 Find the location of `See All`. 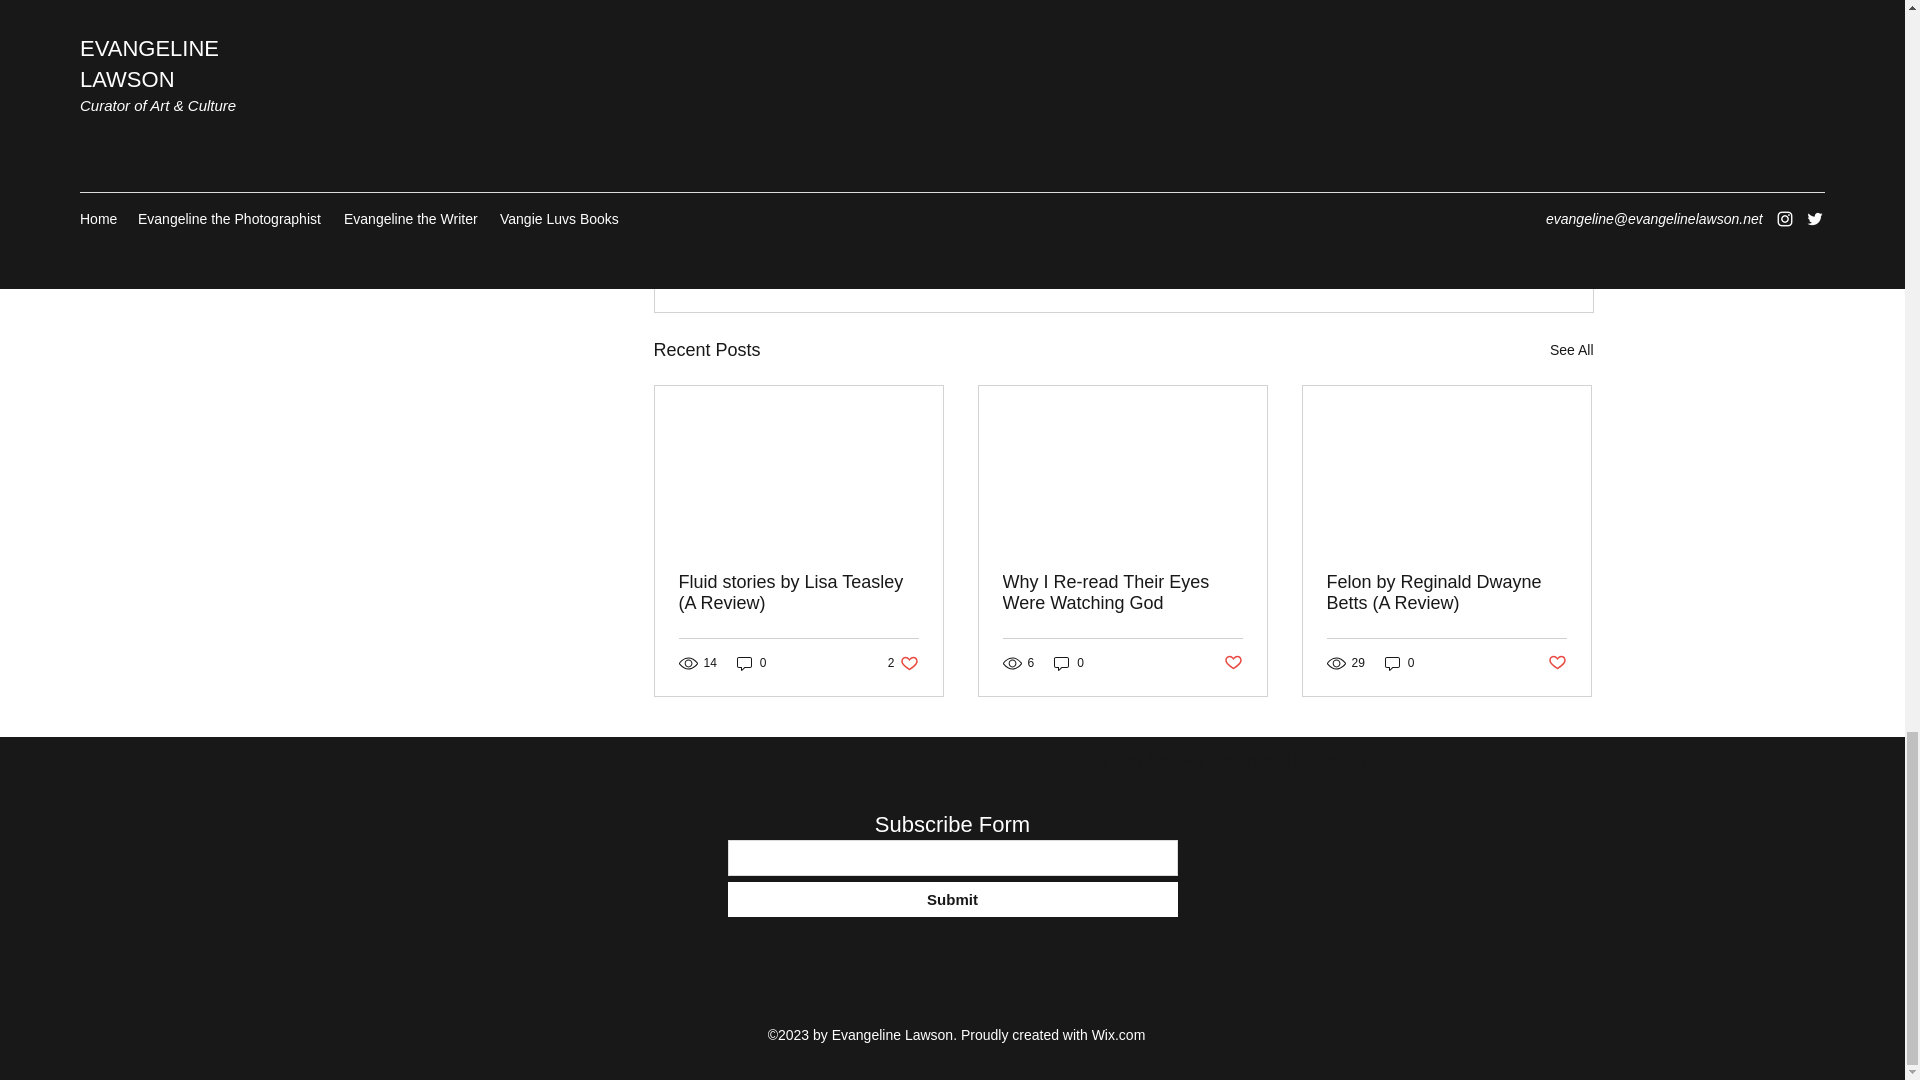

See All is located at coordinates (1399, 663).